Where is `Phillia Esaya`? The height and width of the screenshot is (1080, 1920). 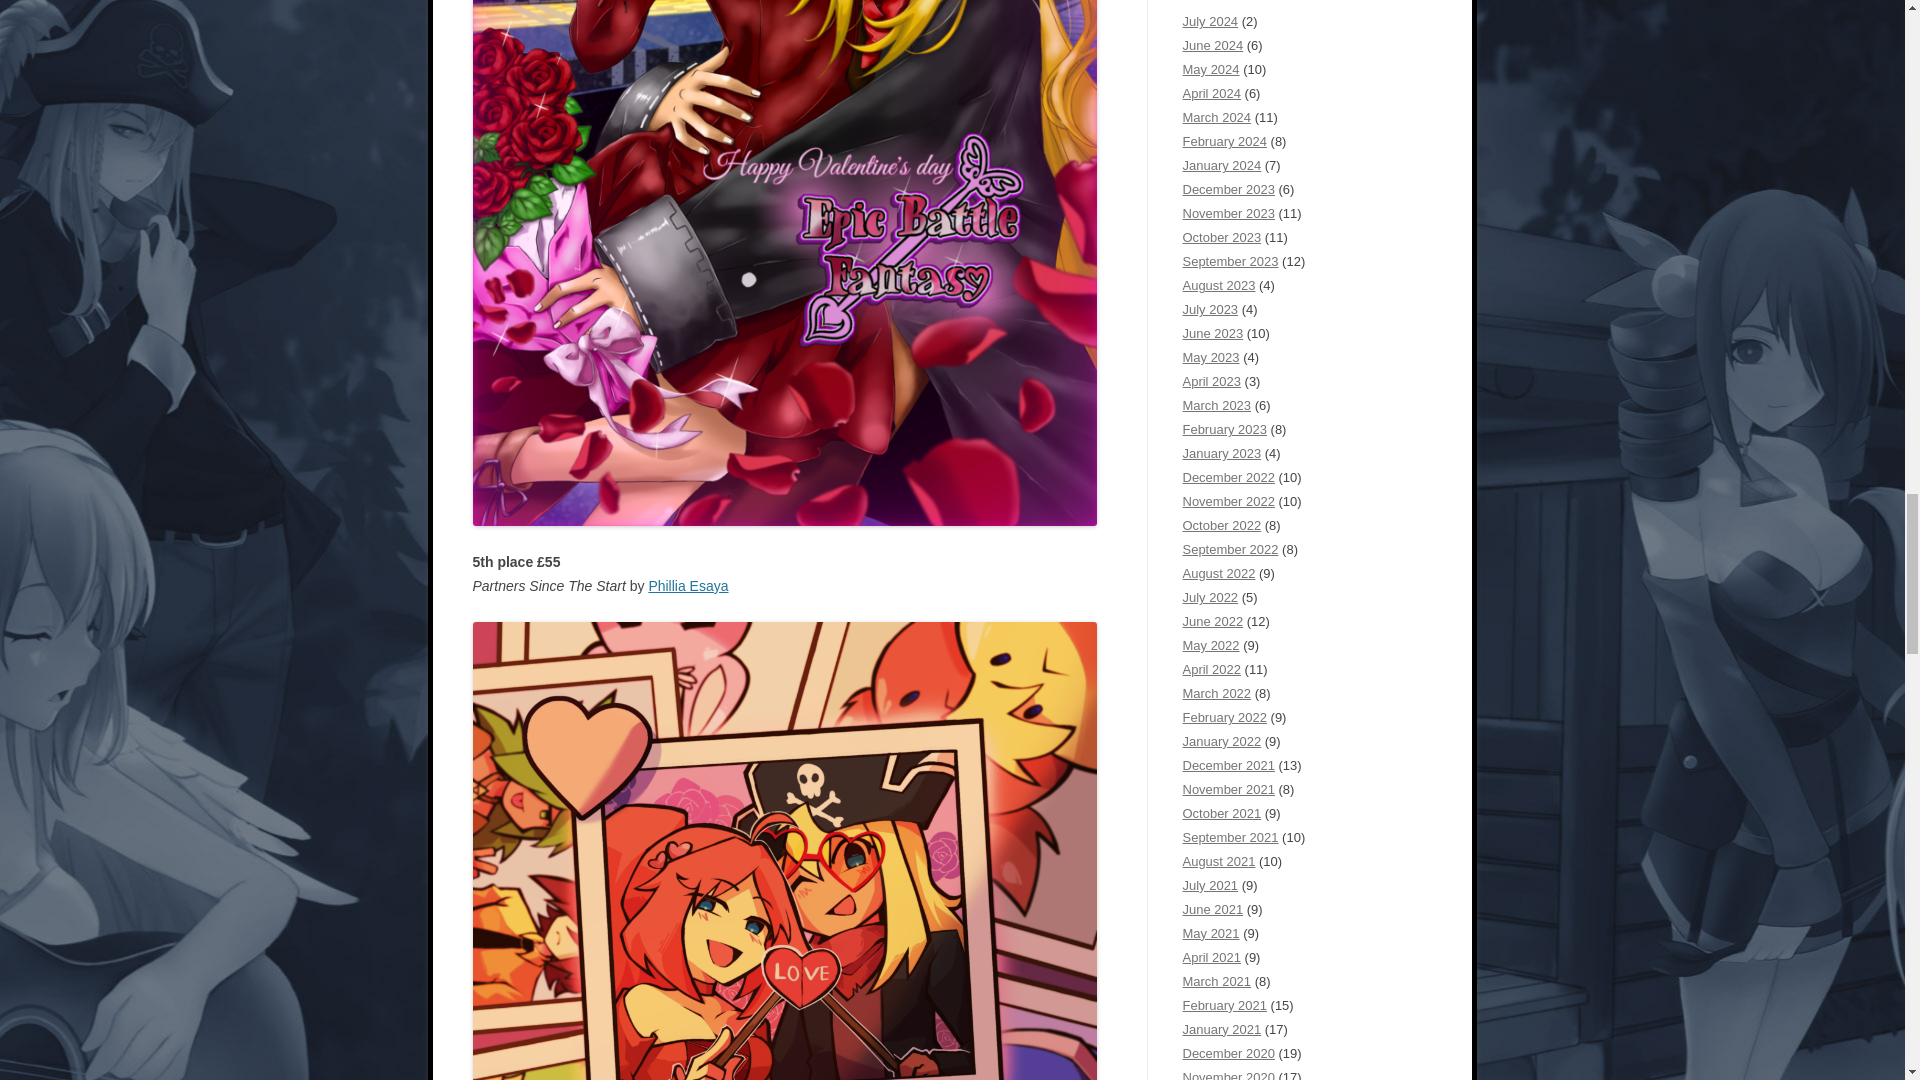
Phillia Esaya is located at coordinates (688, 586).